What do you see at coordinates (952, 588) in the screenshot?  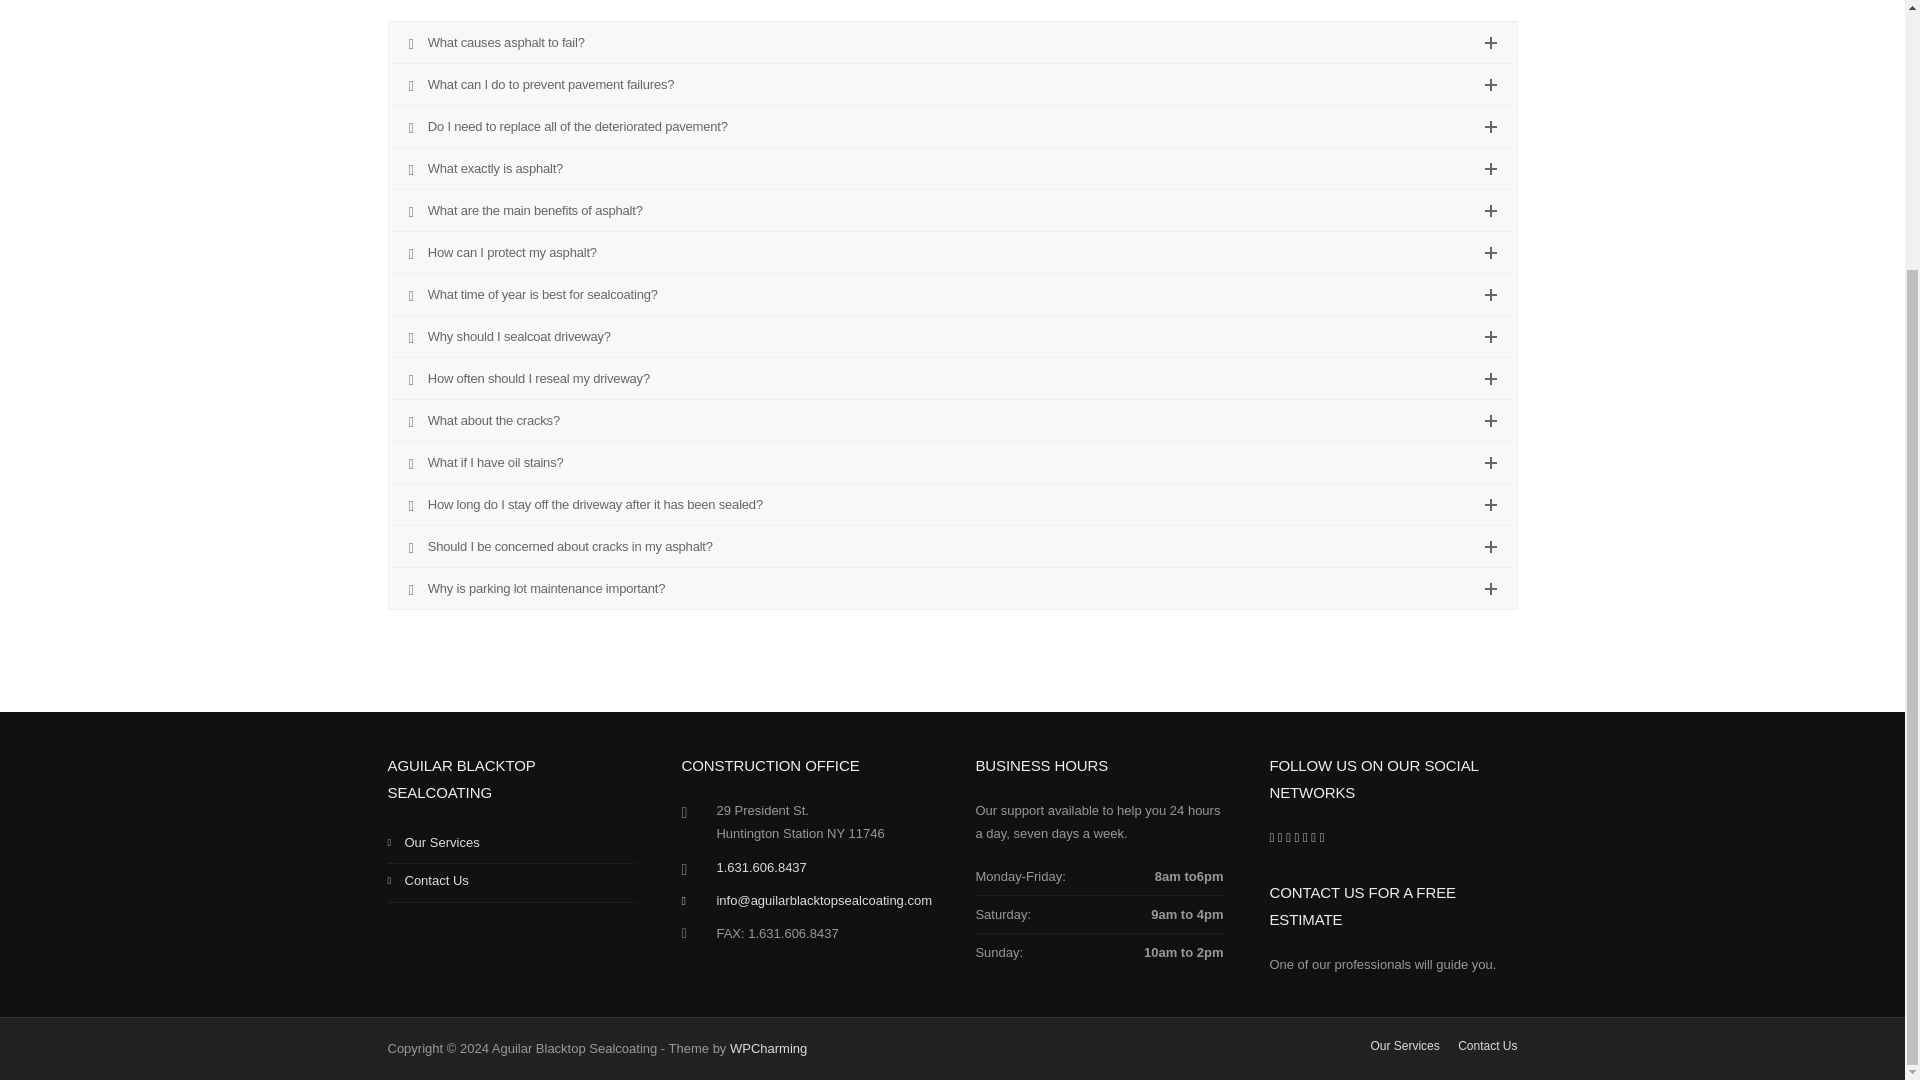 I see `Why is parking lot maintenance important?` at bounding box center [952, 588].